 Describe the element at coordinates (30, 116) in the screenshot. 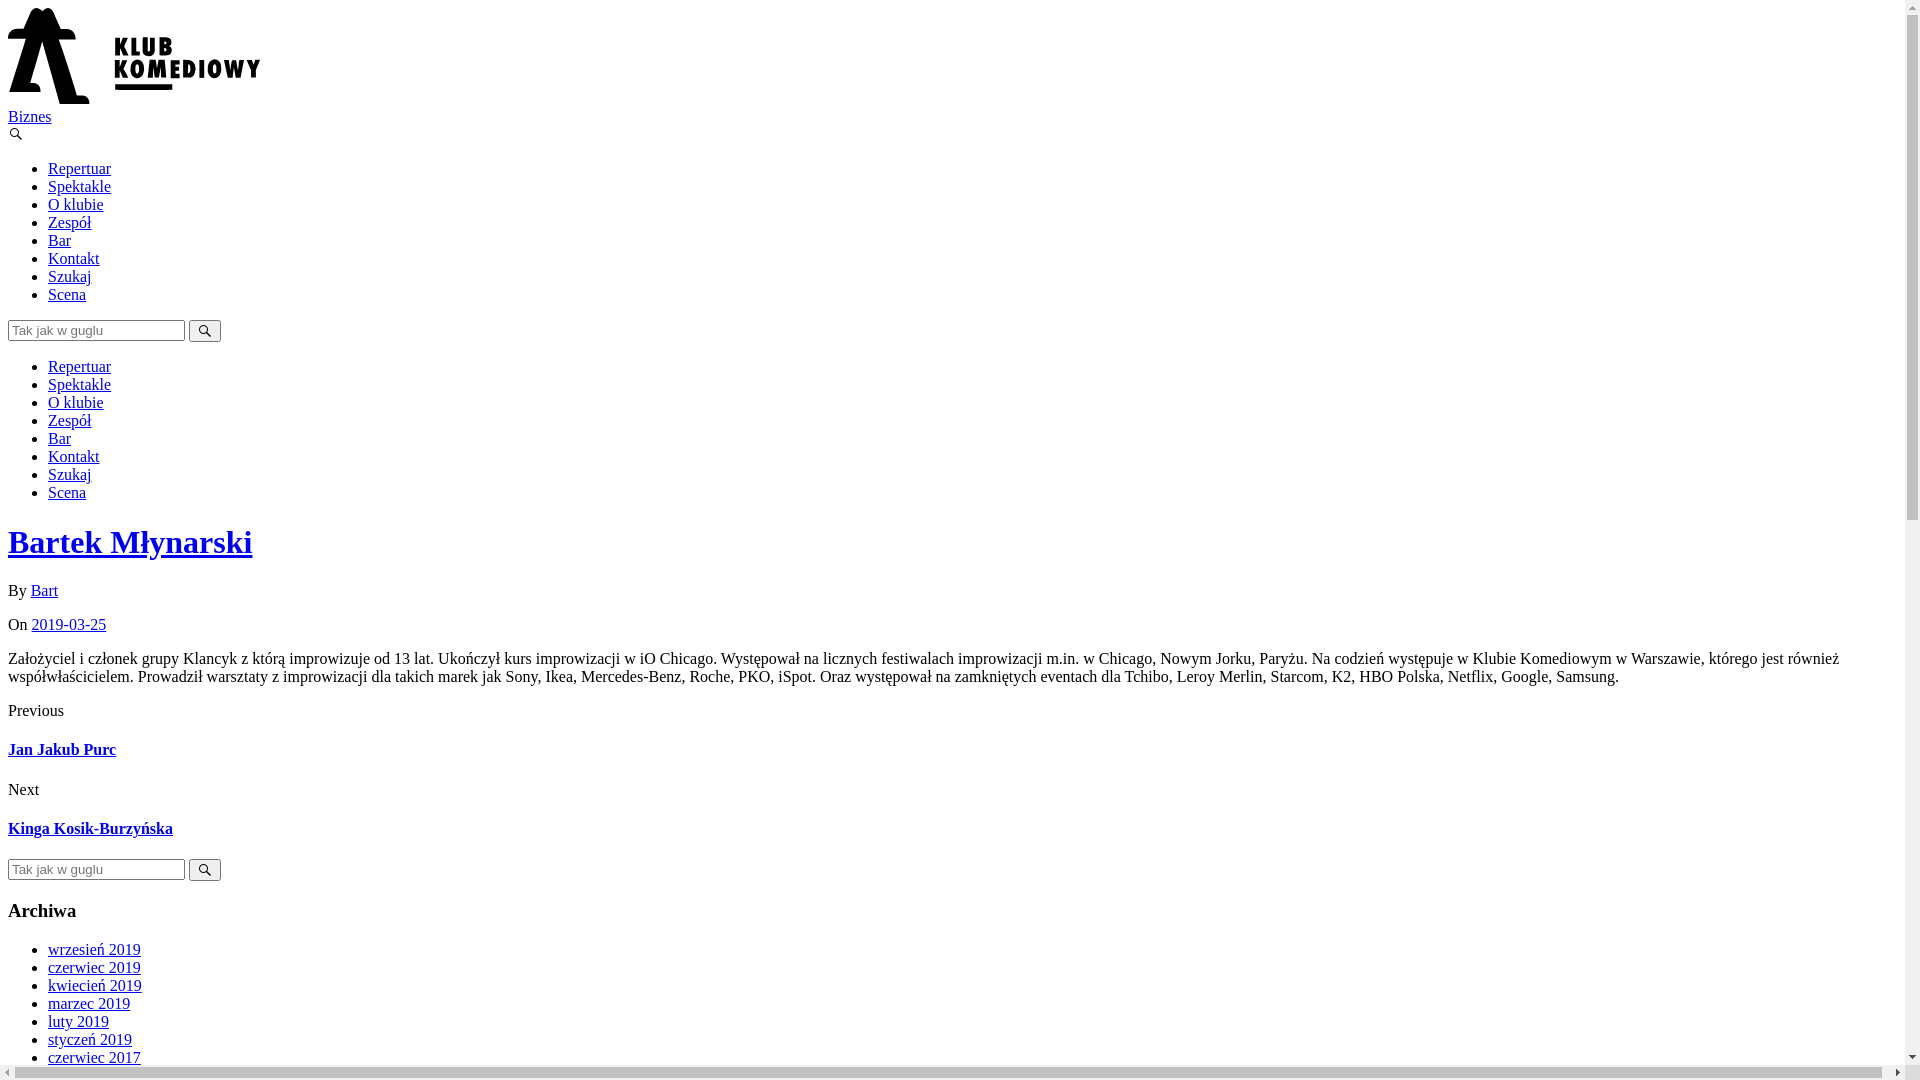

I see `Biznes` at that location.